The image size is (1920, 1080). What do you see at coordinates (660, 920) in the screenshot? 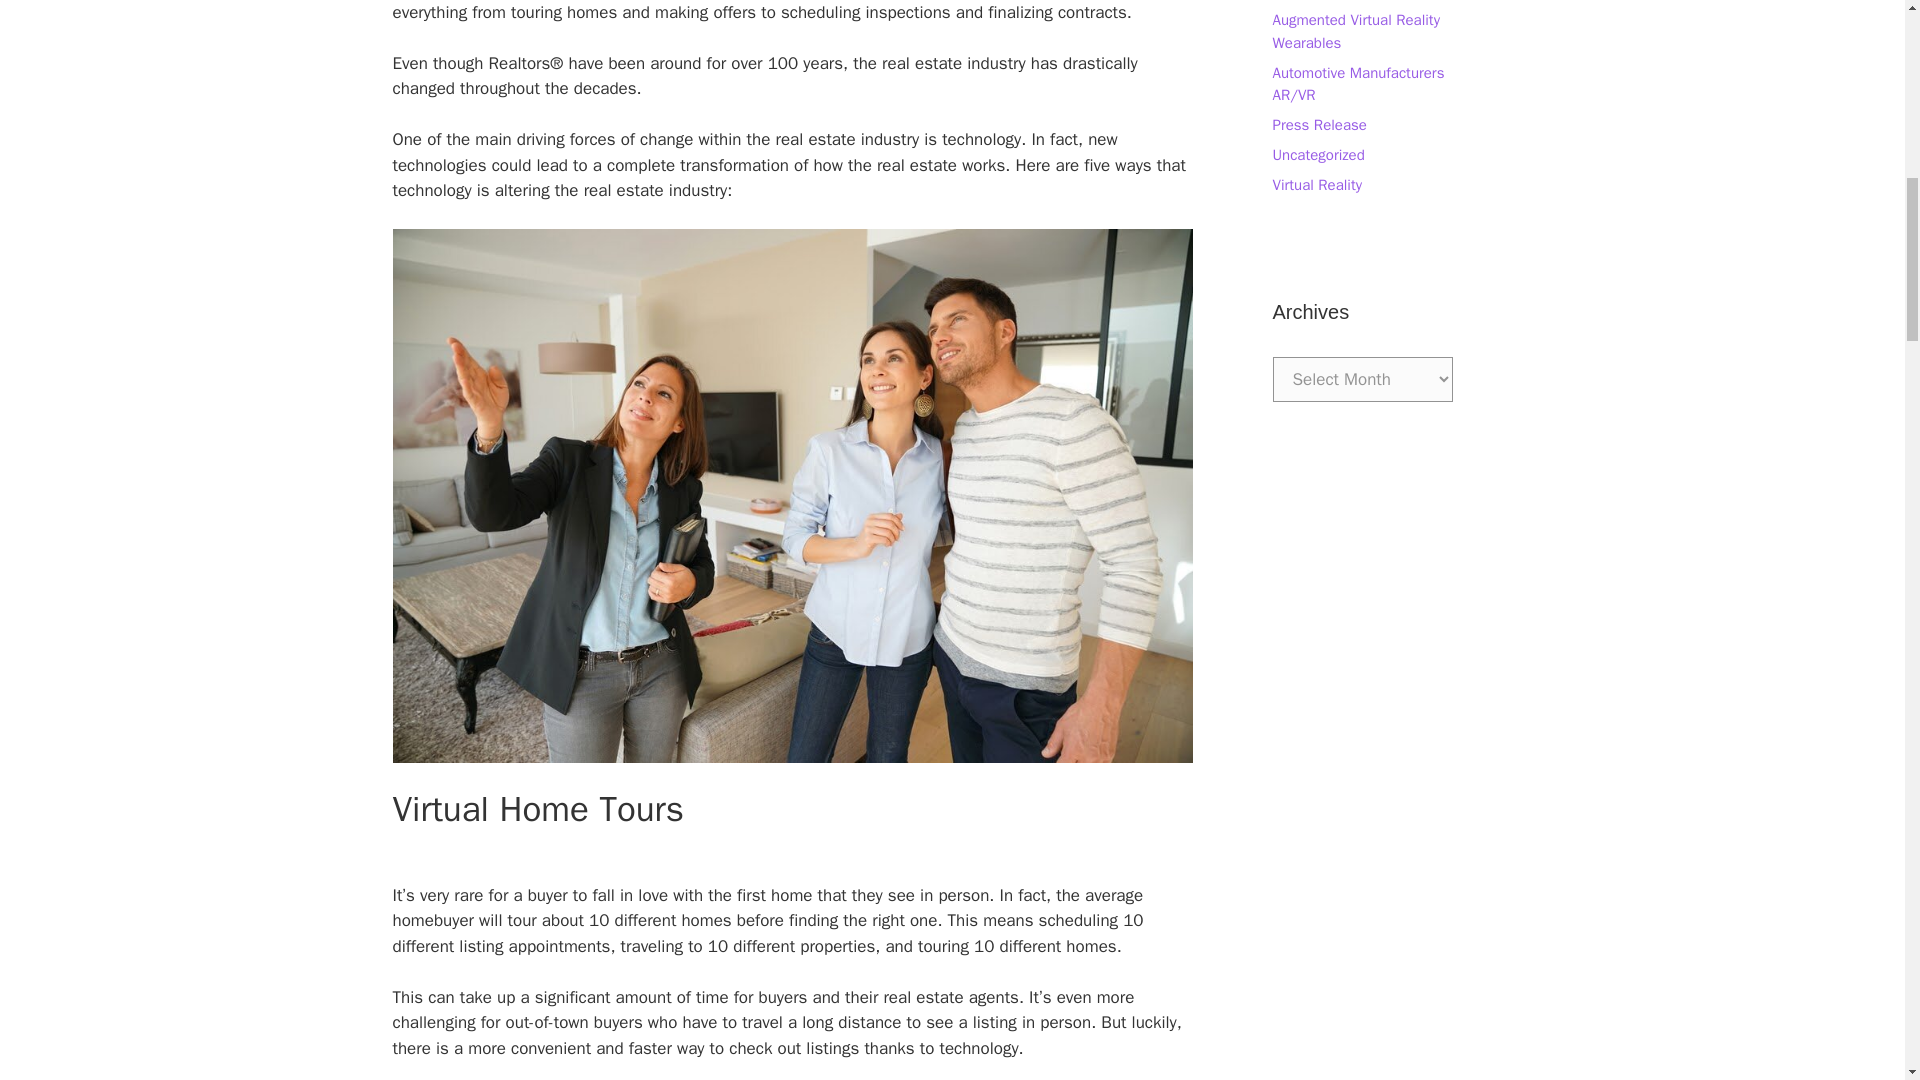
I see `10 different homes` at bounding box center [660, 920].